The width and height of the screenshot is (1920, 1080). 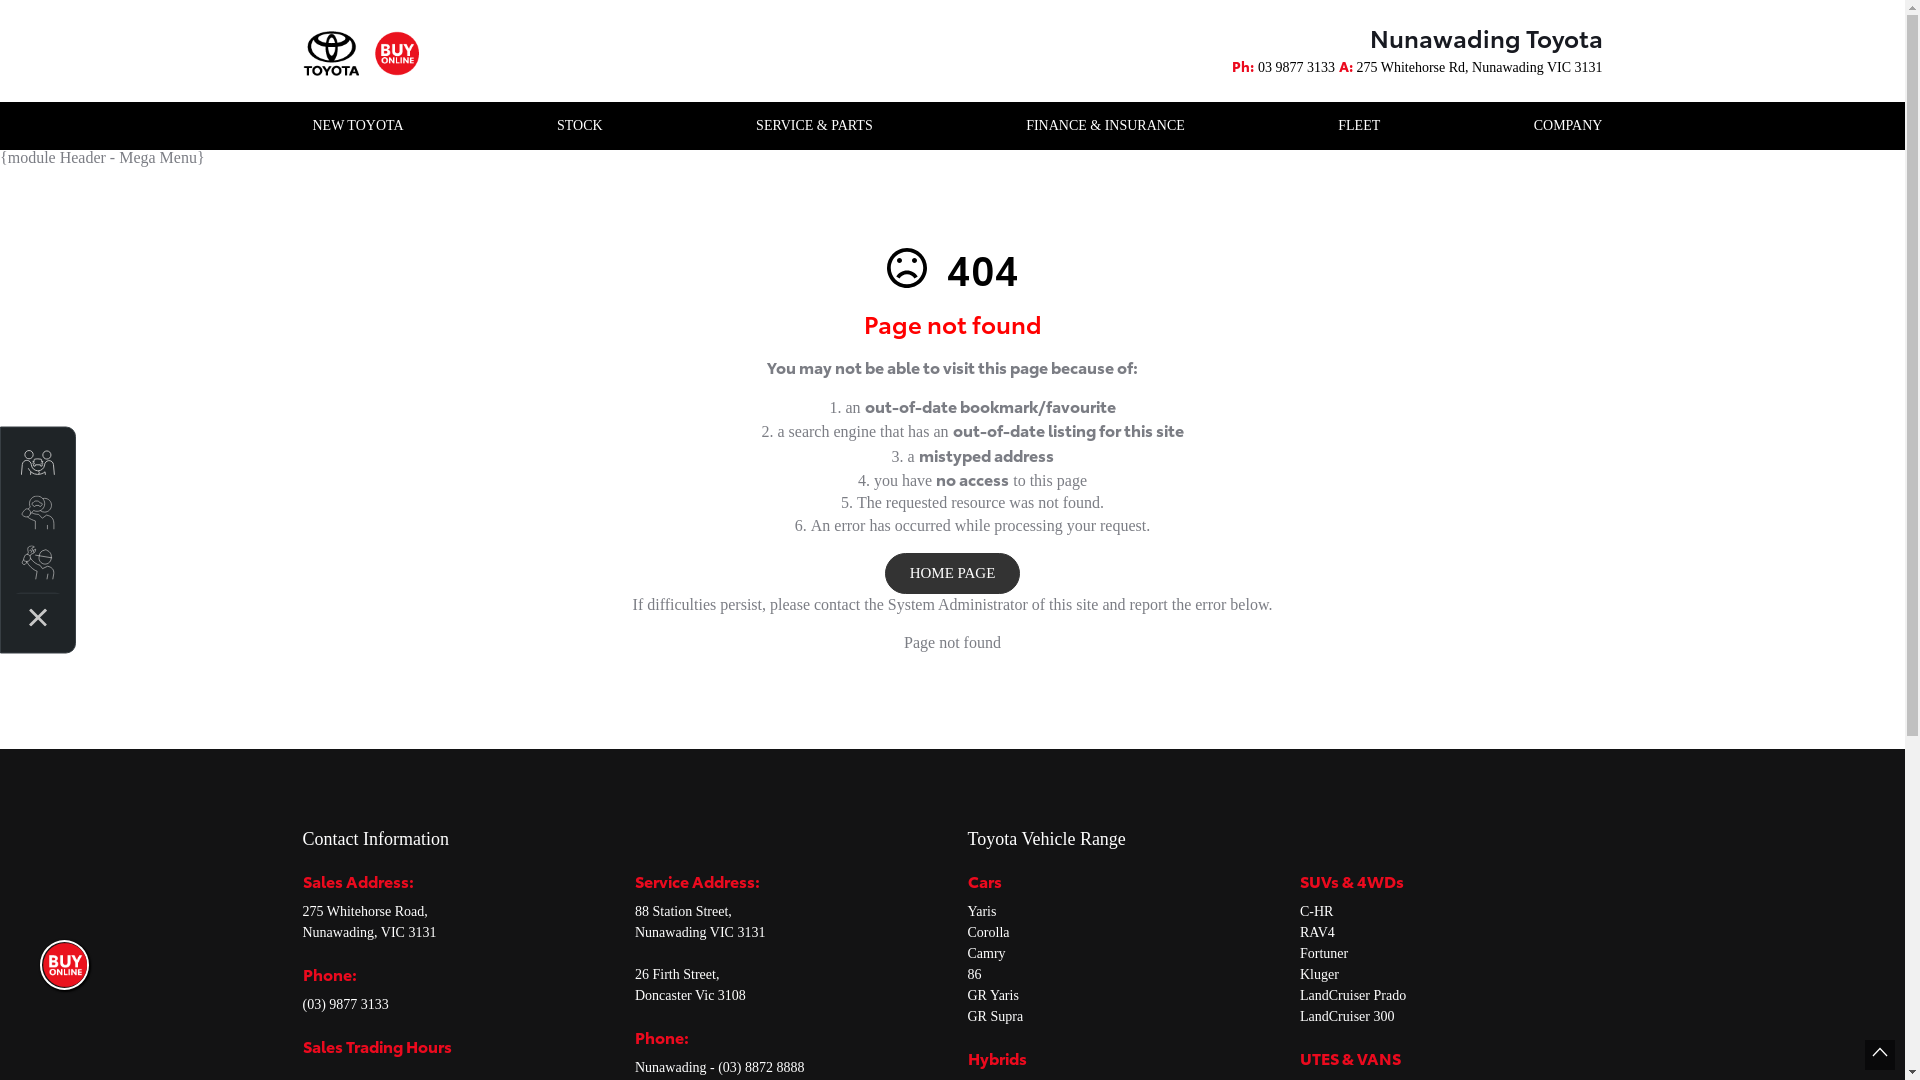 What do you see at coordinates (1347, 1016) in the screenshot?
I see `LandCruiser 300` at bounding box center [1347, 1016].